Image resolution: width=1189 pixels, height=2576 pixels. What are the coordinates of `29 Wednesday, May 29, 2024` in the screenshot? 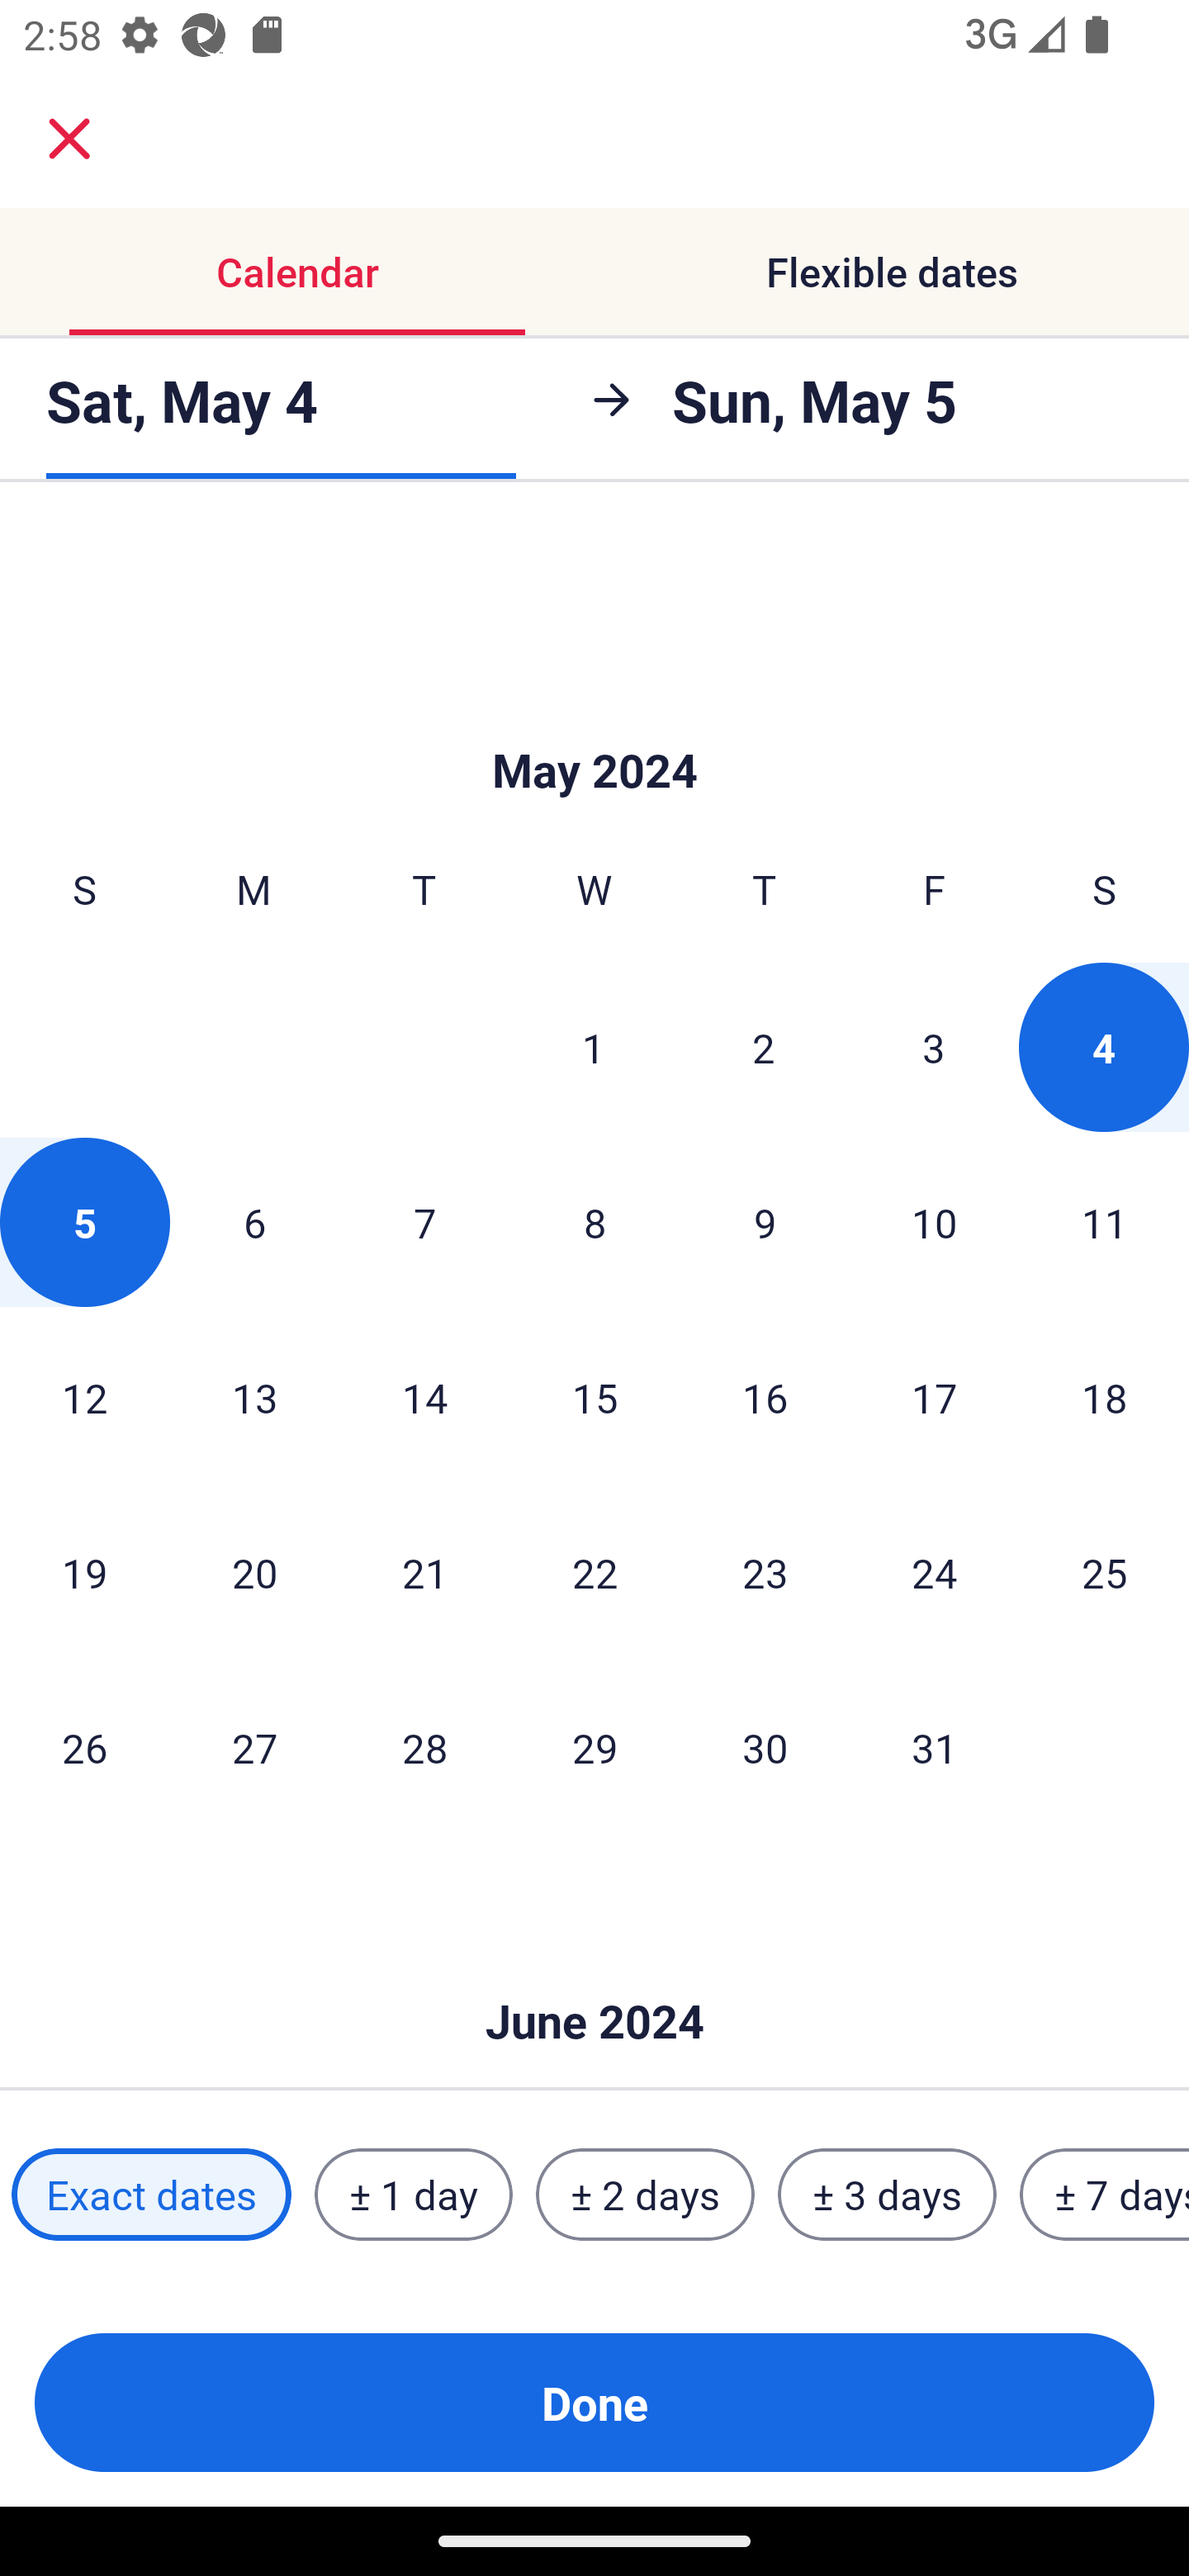 It's located at (594, 1747).